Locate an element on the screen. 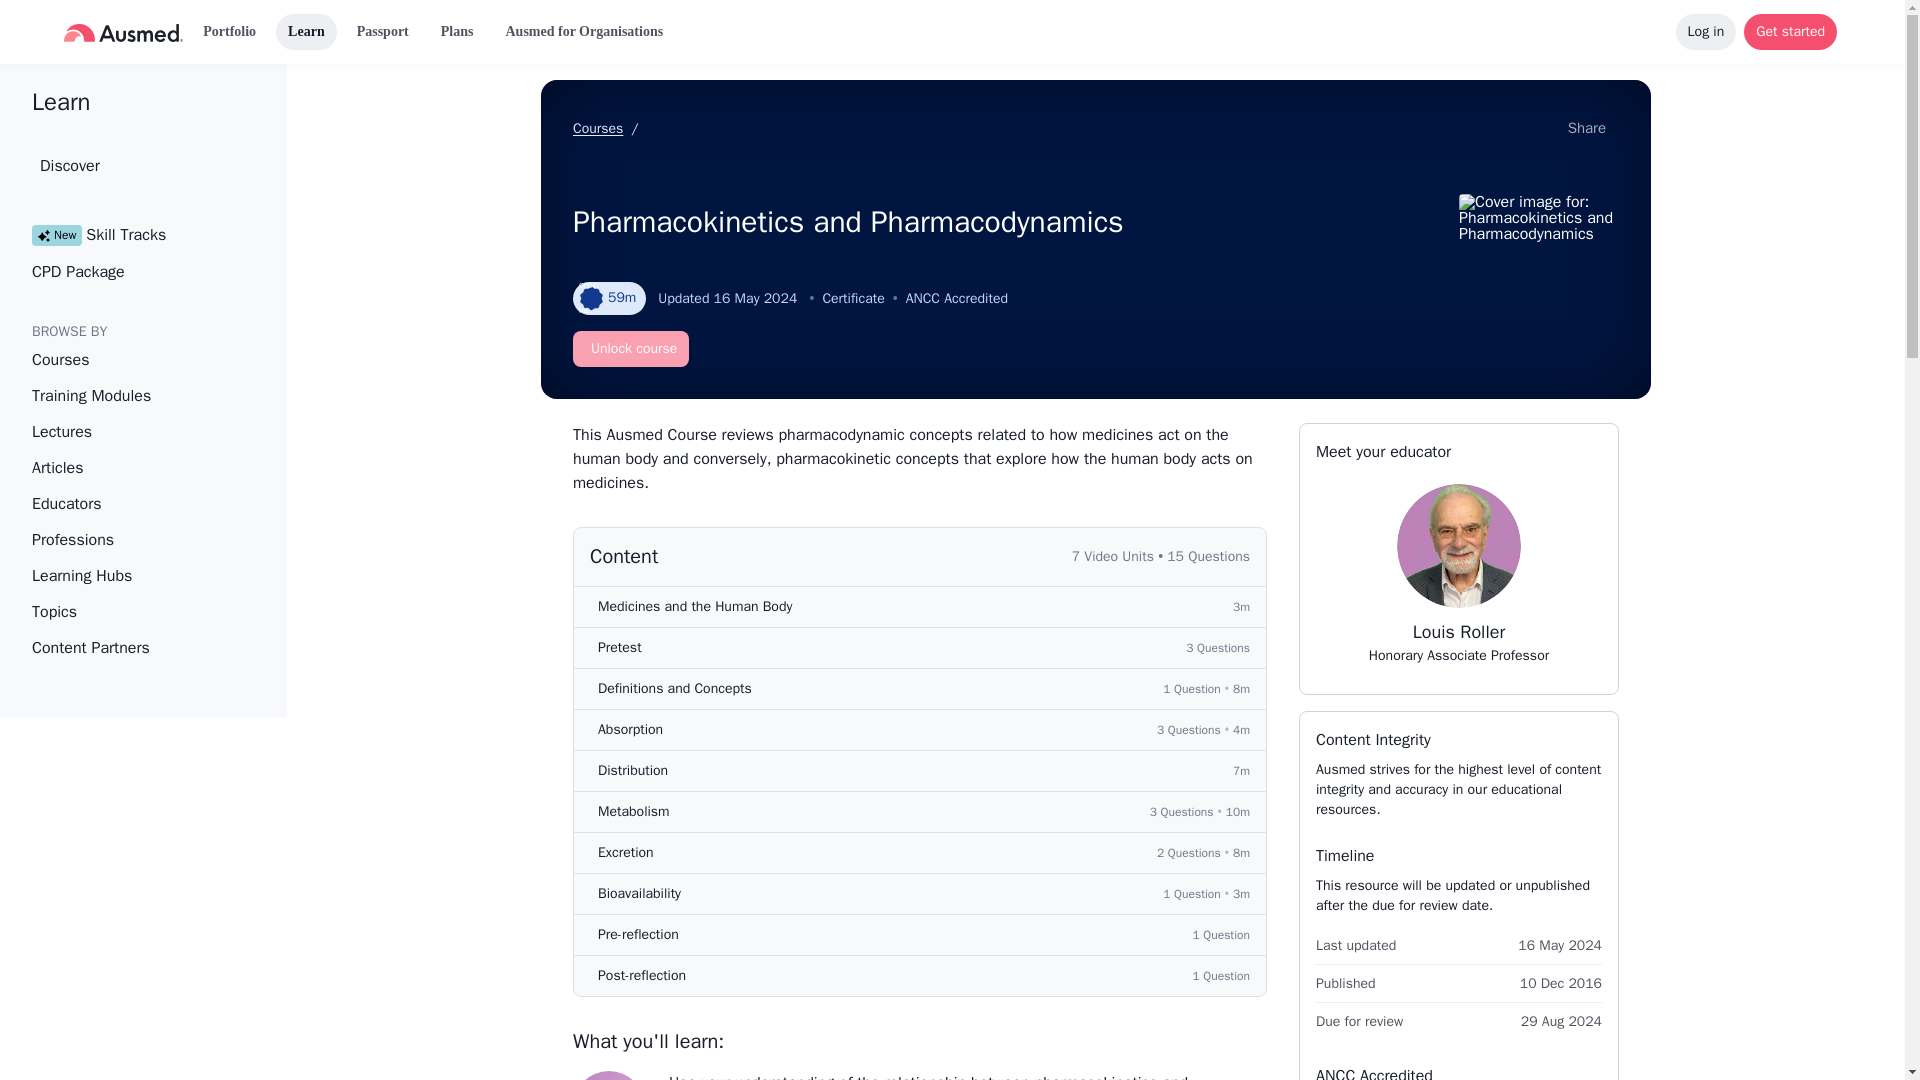  Log in is located at coordinates (1706, 32).